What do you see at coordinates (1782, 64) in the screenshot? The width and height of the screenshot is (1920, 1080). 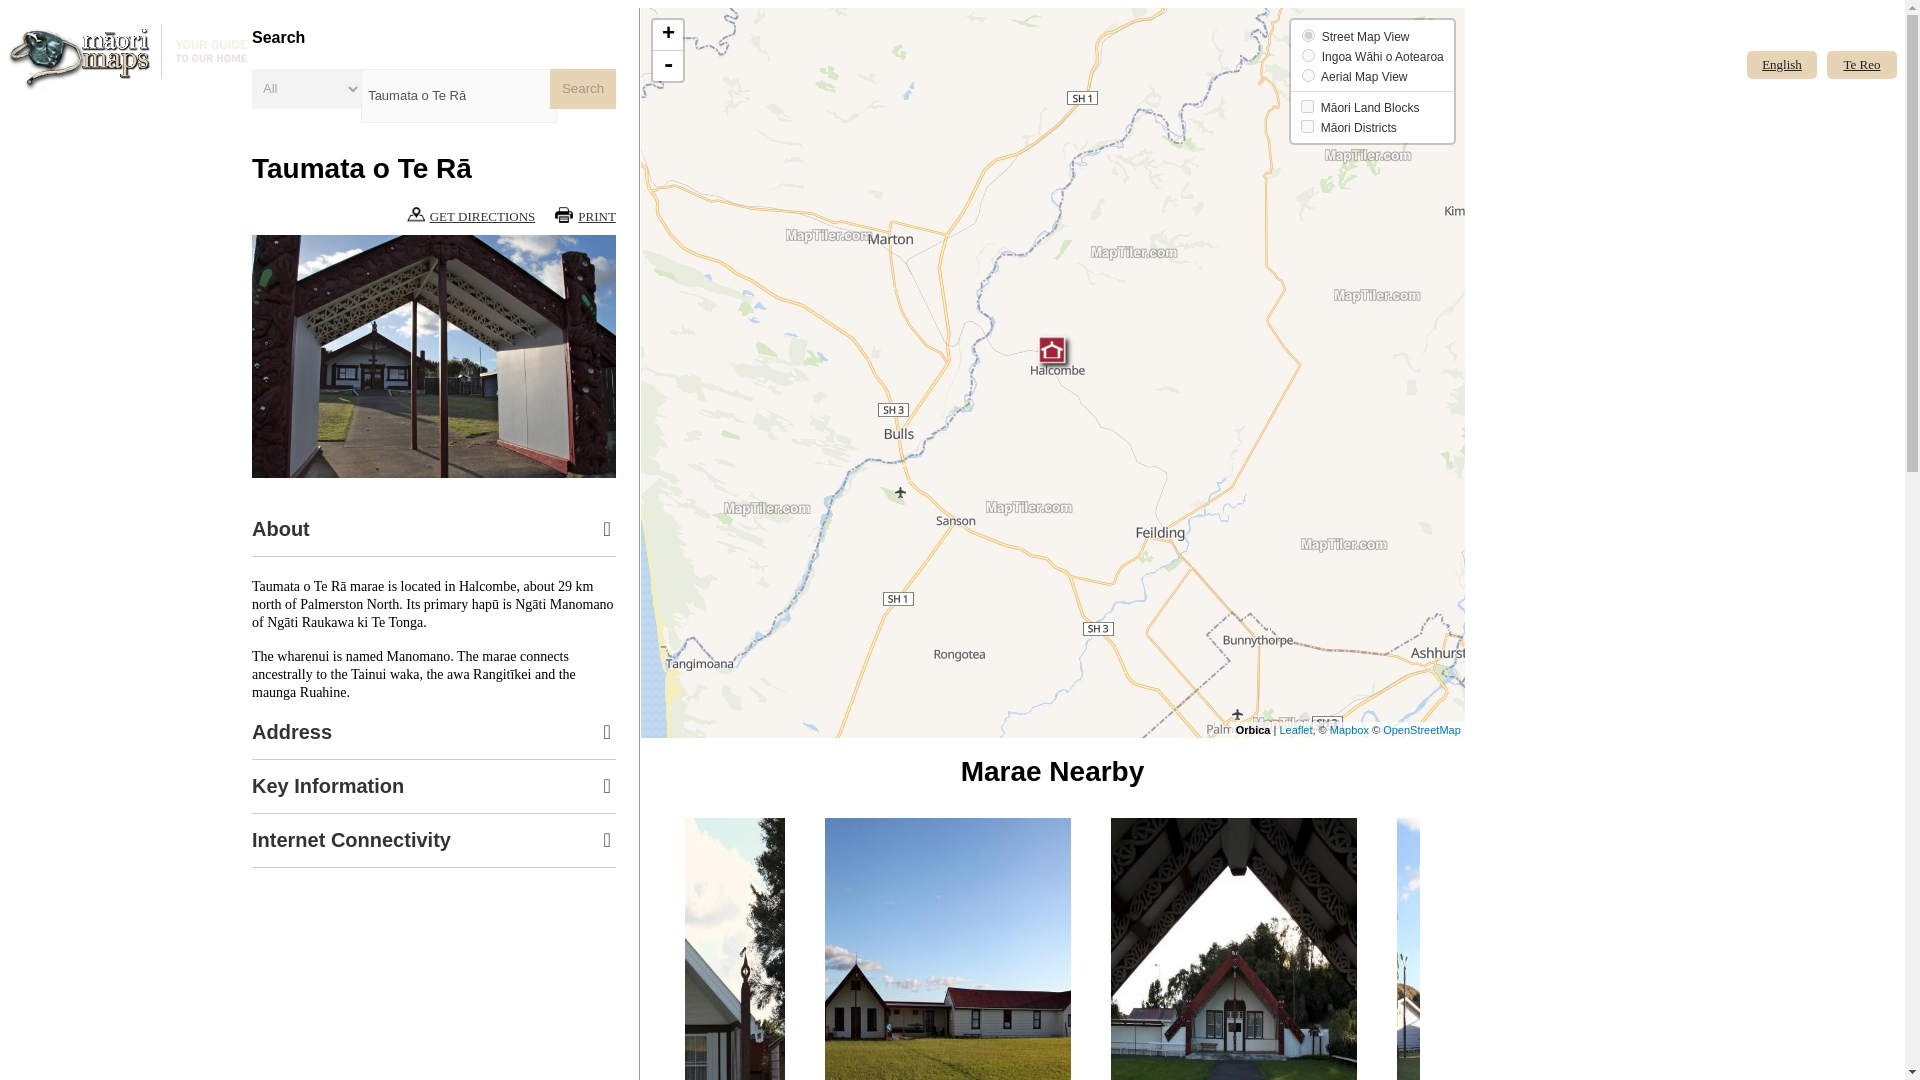 I see `English` at bounding box center [1782, 64].